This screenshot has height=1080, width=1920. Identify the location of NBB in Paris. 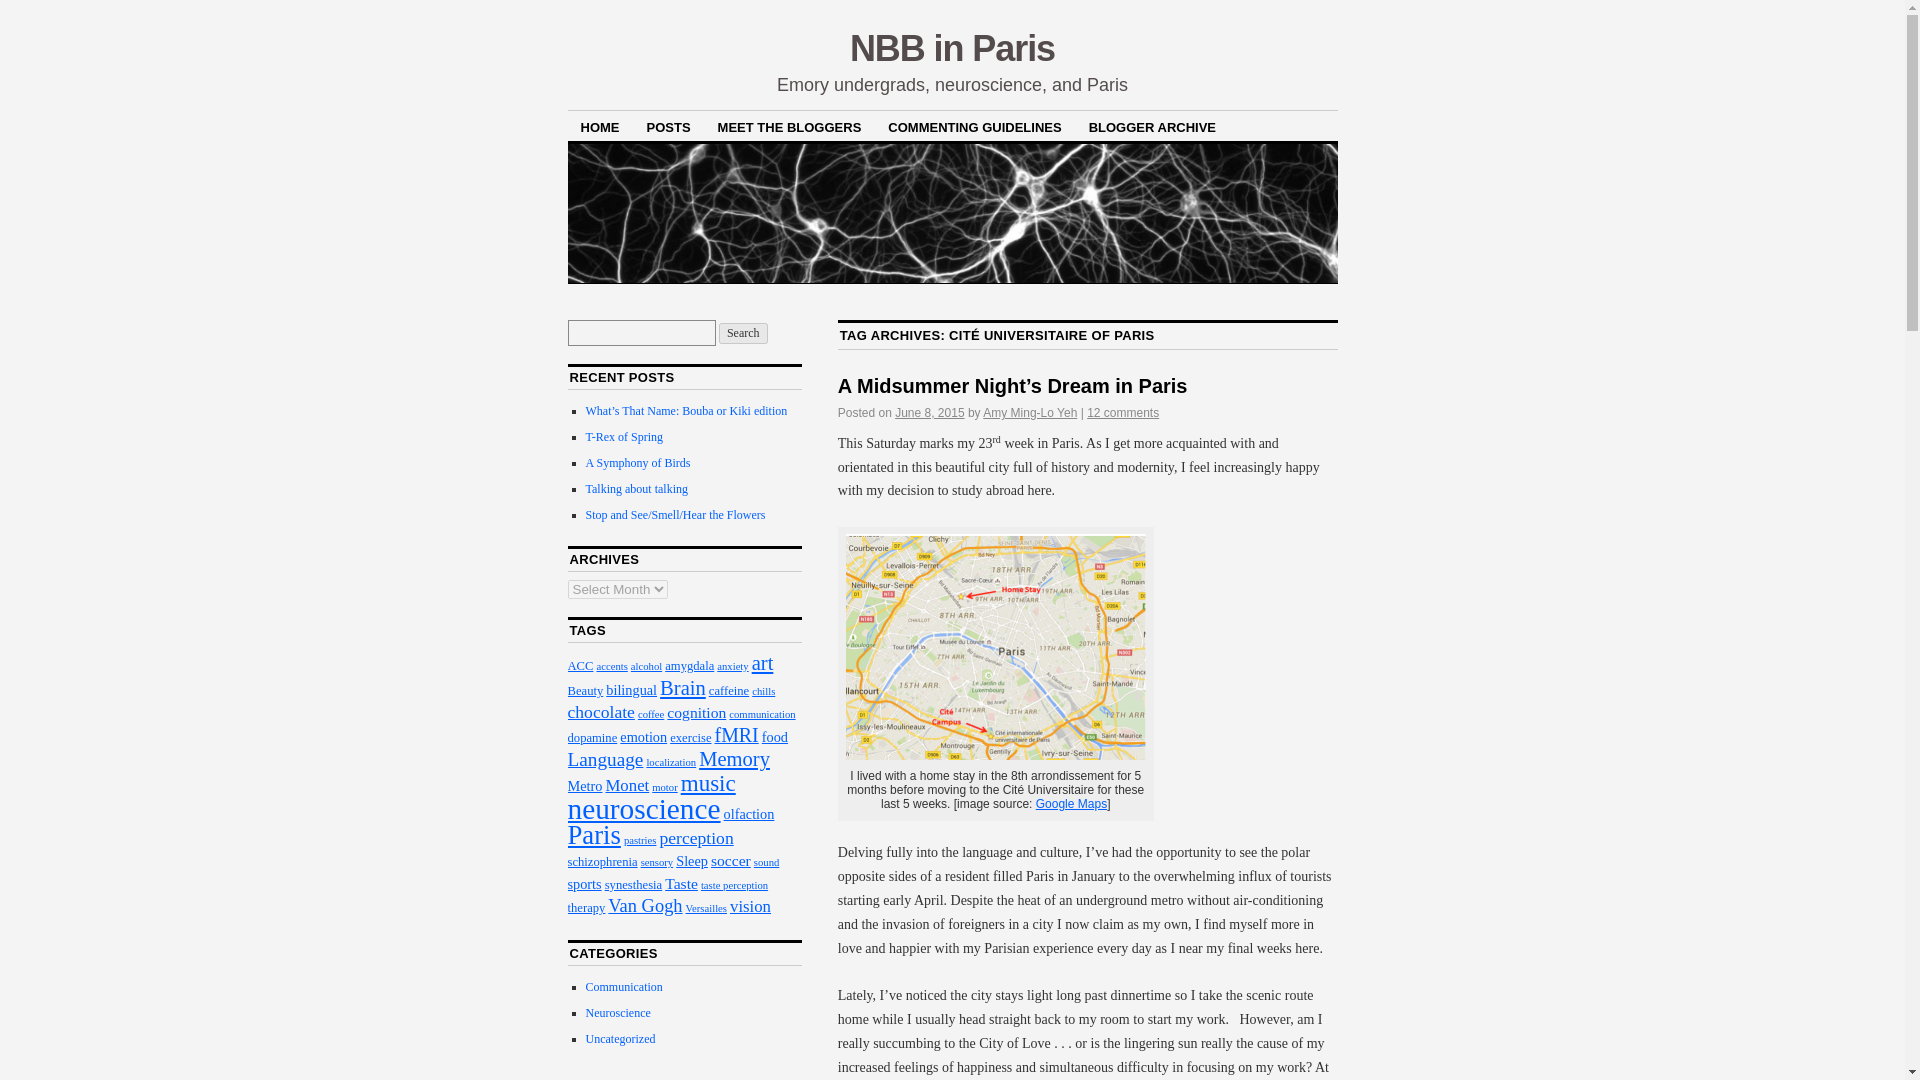
(952, 48).